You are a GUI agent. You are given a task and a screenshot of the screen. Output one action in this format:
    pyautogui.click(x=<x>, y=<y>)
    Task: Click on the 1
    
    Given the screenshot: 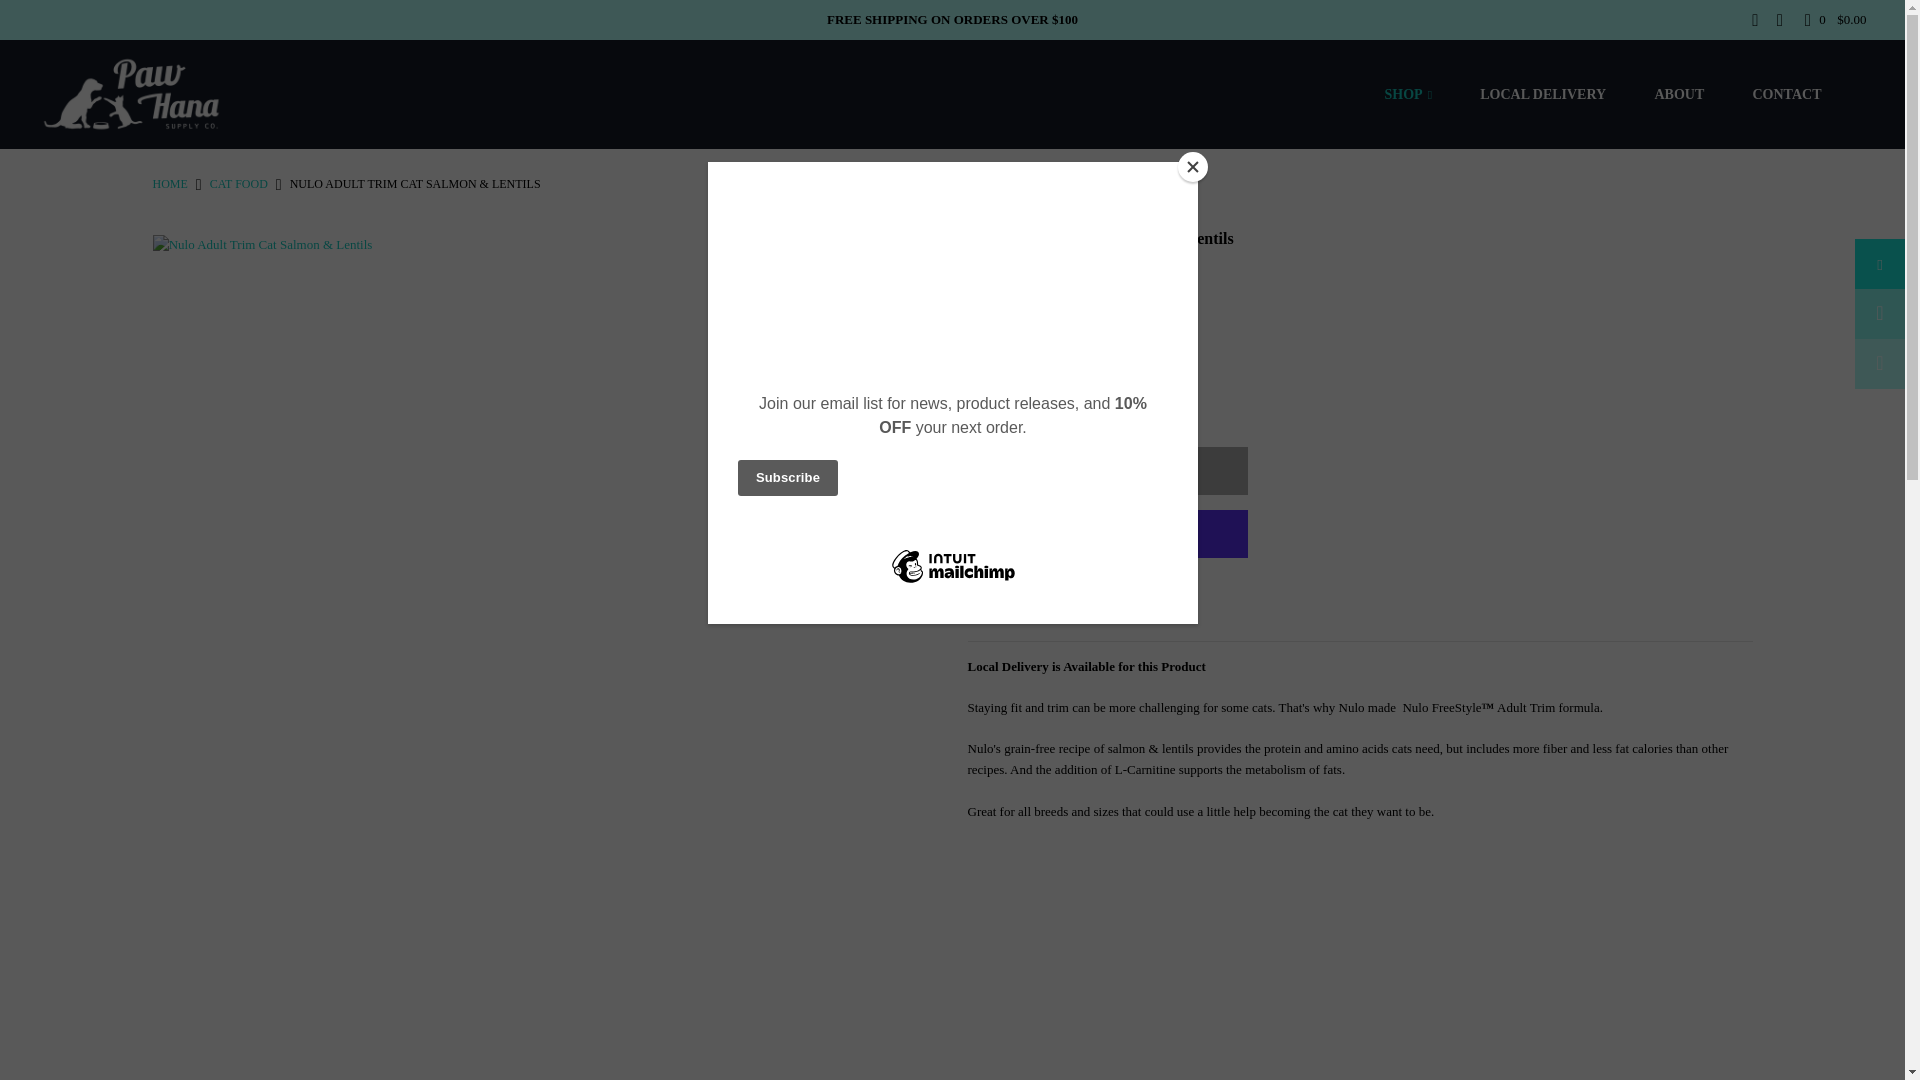 What is the action you would take?
    pyautogui.click(x=1040, y=408)
    